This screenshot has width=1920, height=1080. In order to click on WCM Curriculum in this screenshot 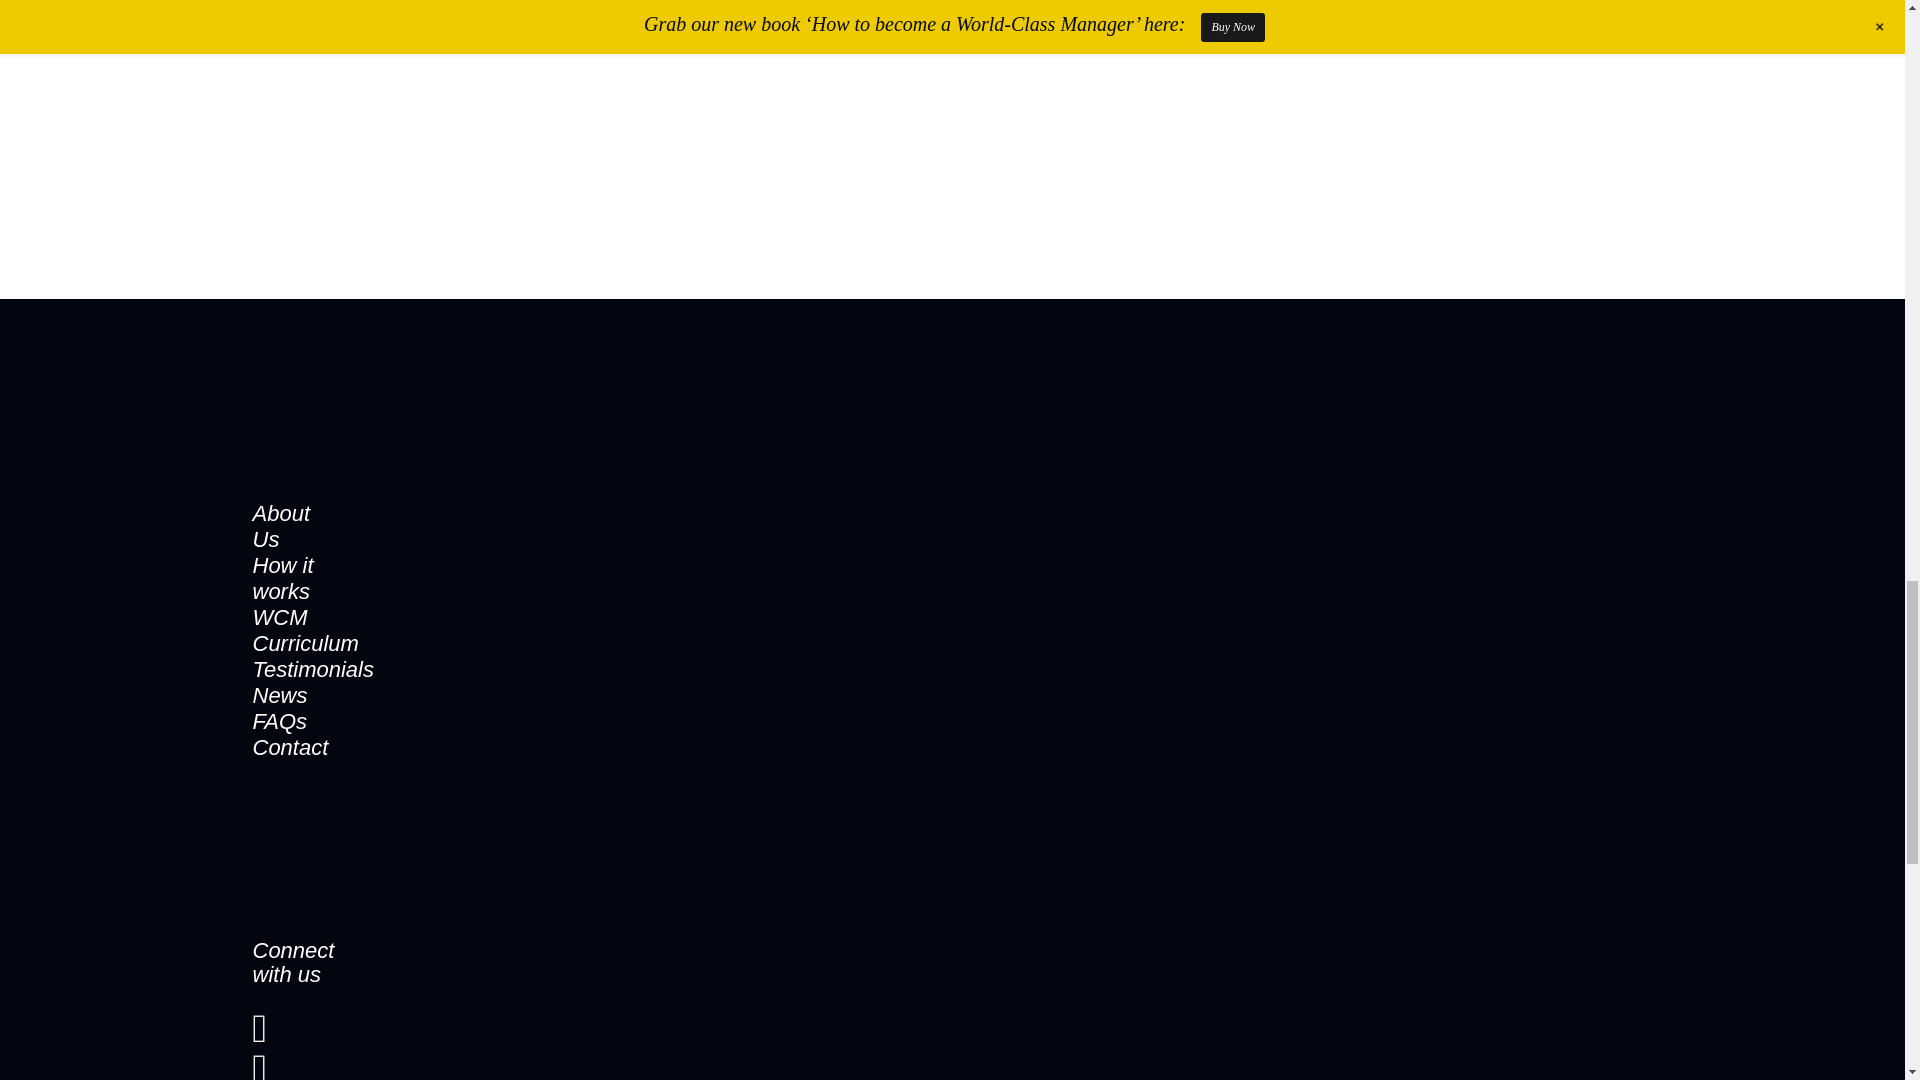, I will do `click(304, 628)`.